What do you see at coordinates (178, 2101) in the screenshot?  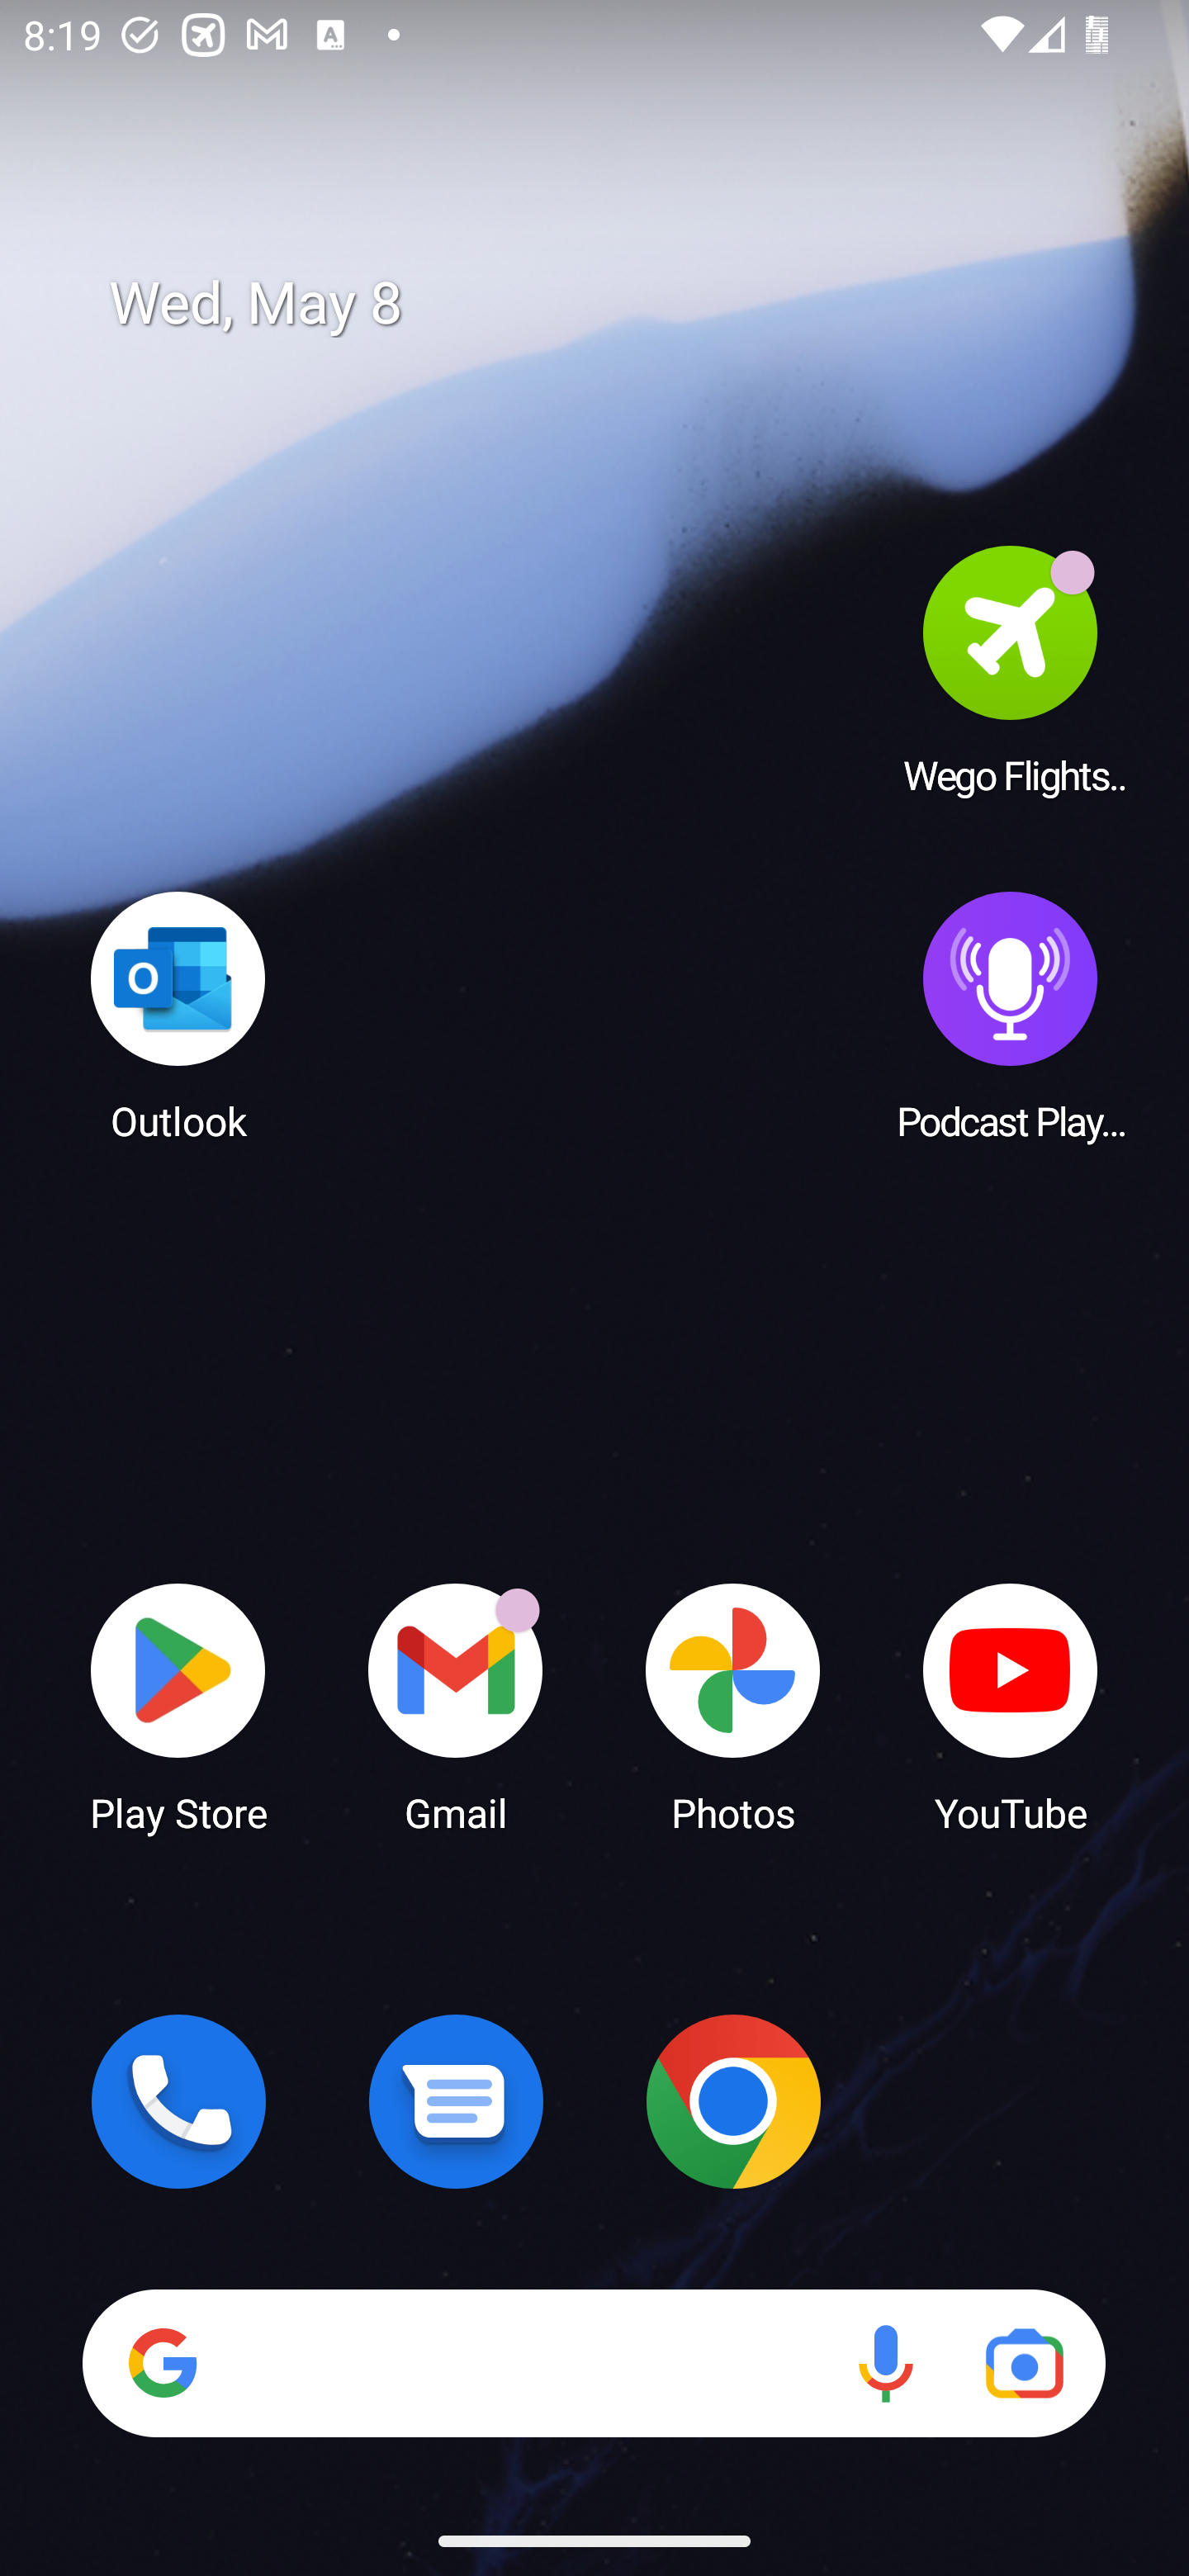 I see `Phone` at bounding box center [178, 2101].